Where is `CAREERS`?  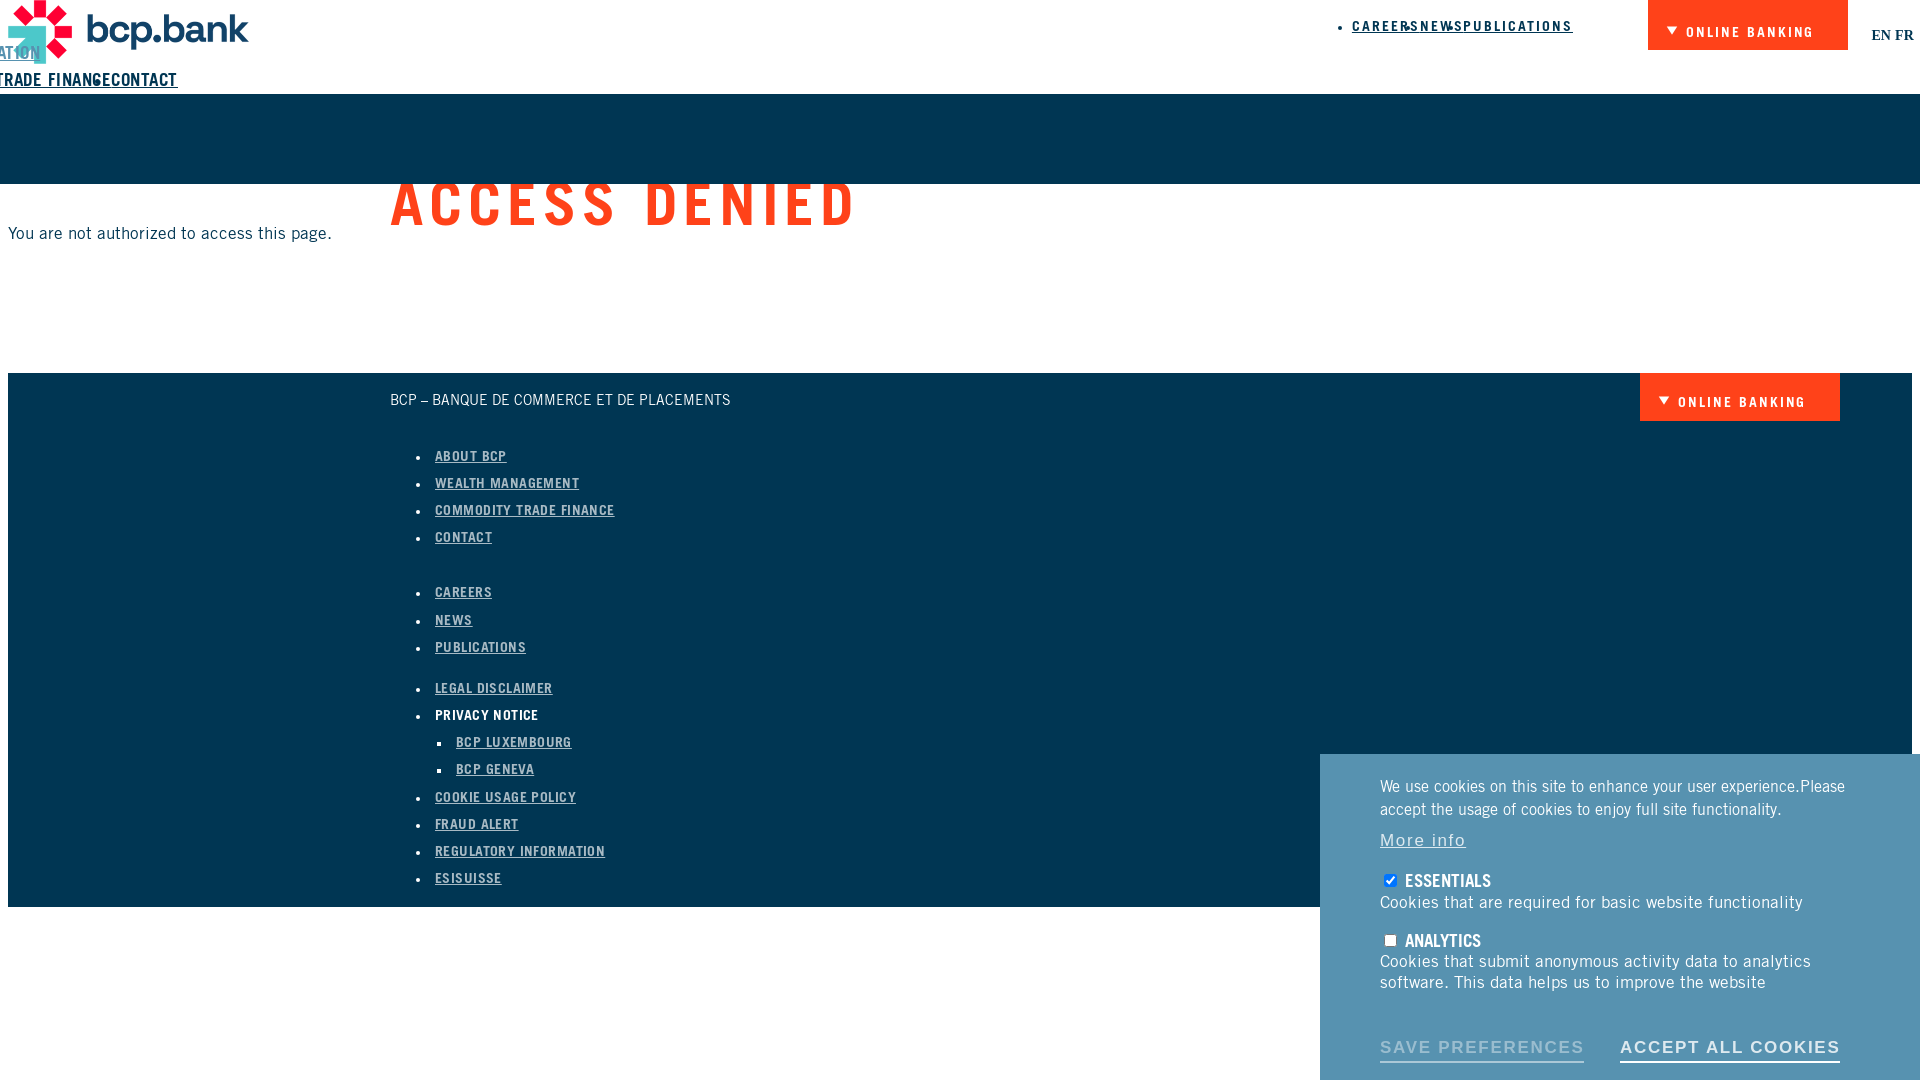
CAREERS is located at coordinates (464, 593).